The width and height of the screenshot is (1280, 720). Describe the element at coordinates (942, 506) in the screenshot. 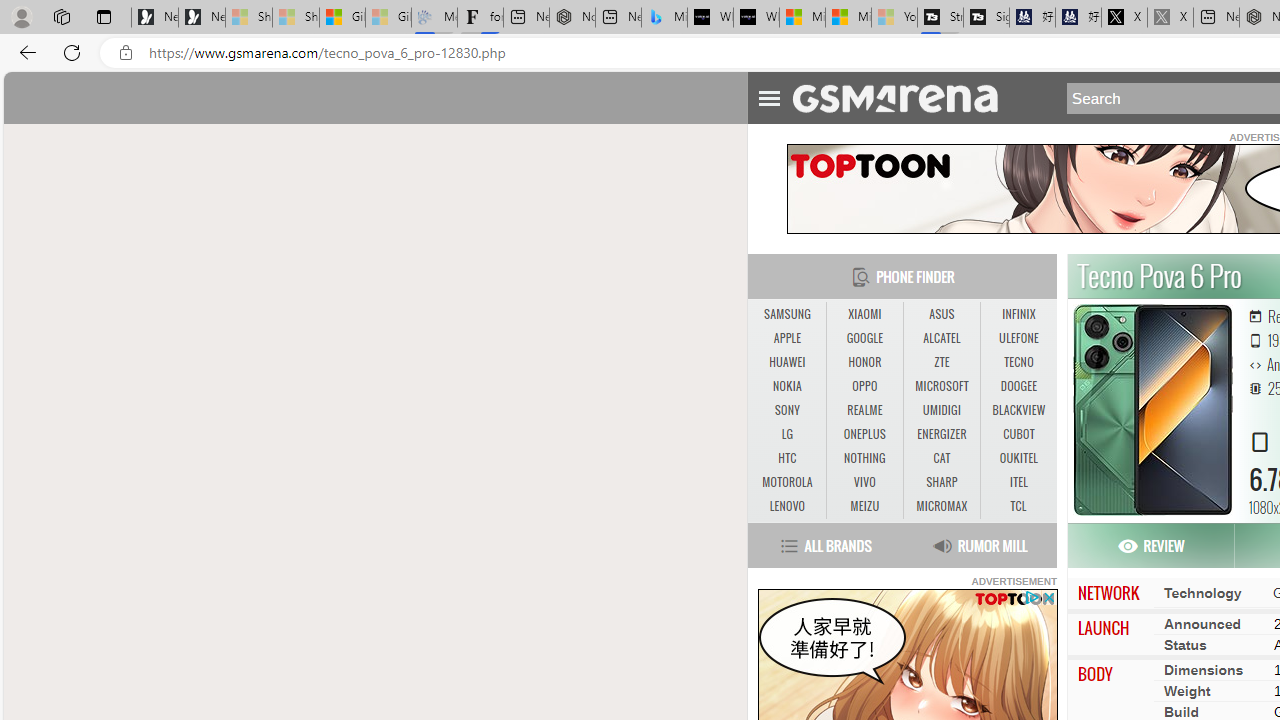

I see `MICROMAX` at that location.